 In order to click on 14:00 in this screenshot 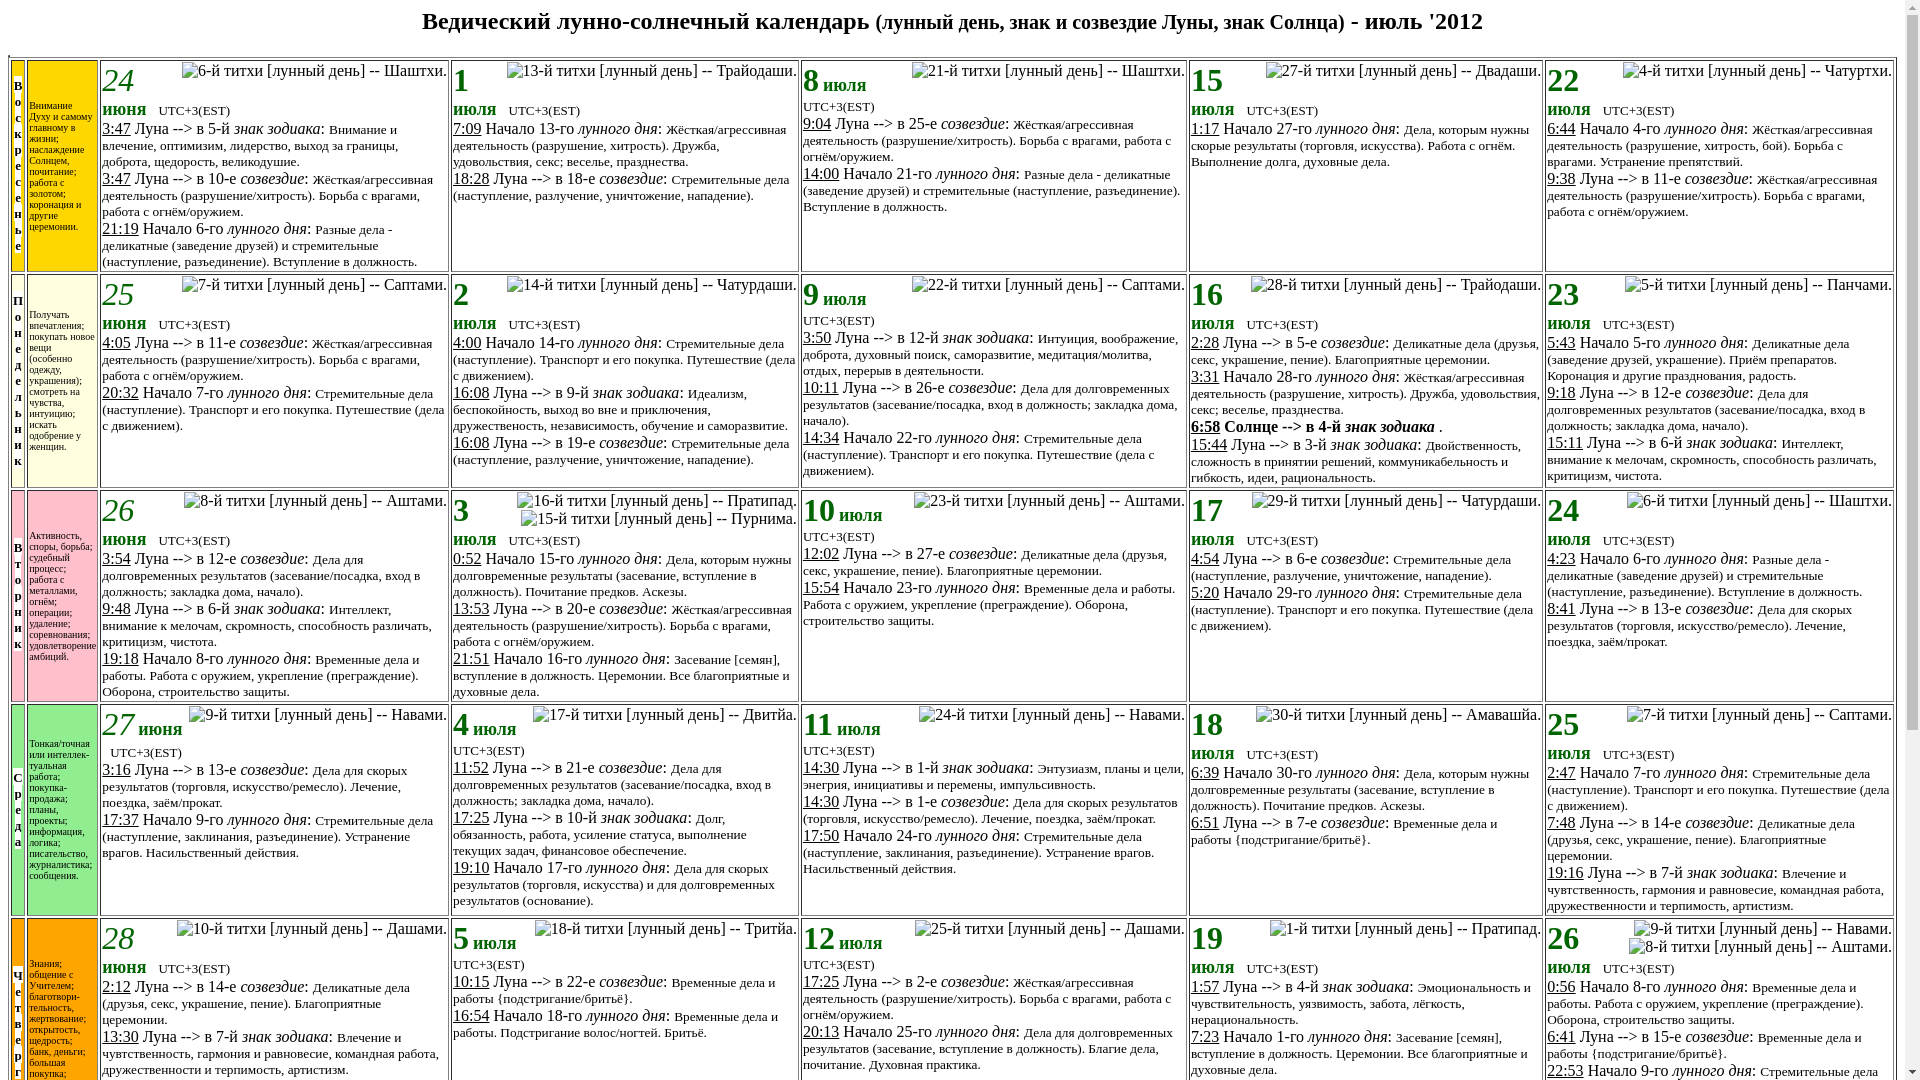, I will do `click(821, 174)`.